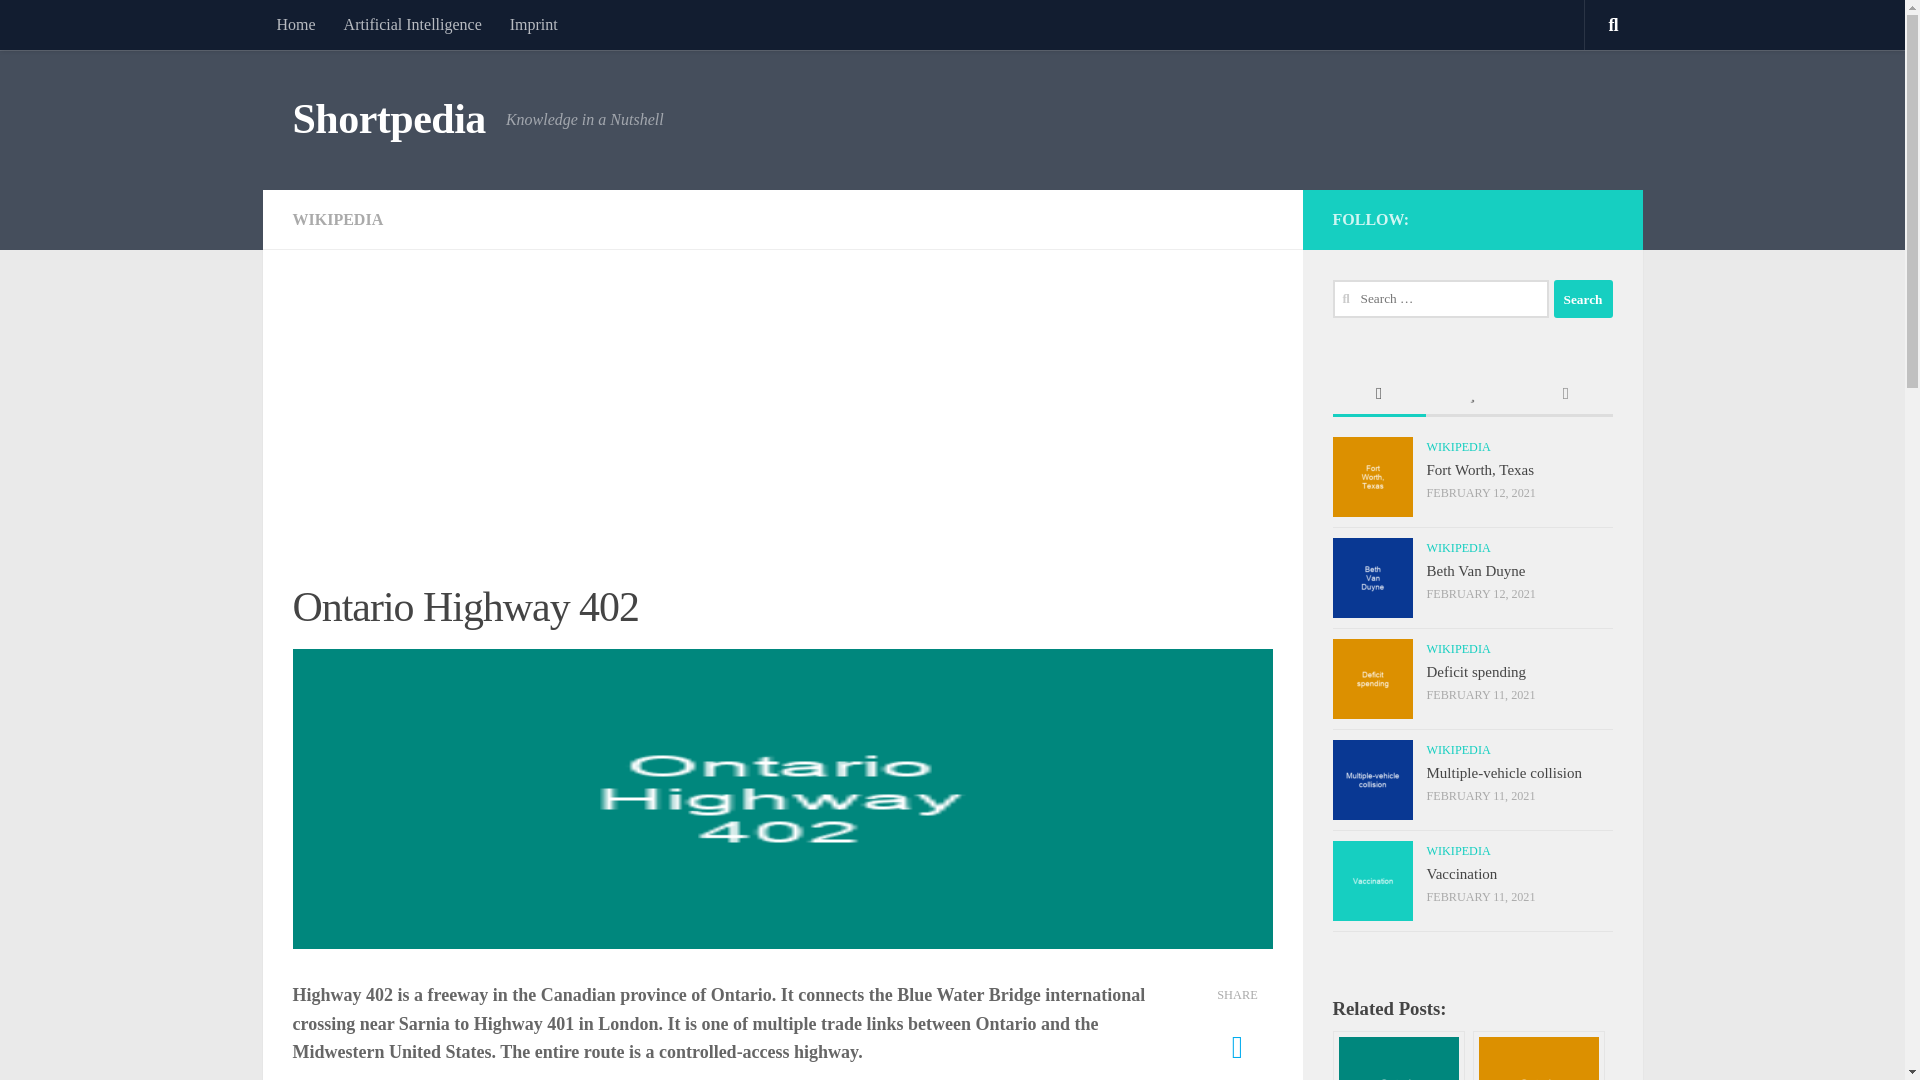 This screenshot has width=1920, height=1080. Describe the element at coordinates (1458, 446) in the screenshot. I see `WIKIPEDIA` at that location.